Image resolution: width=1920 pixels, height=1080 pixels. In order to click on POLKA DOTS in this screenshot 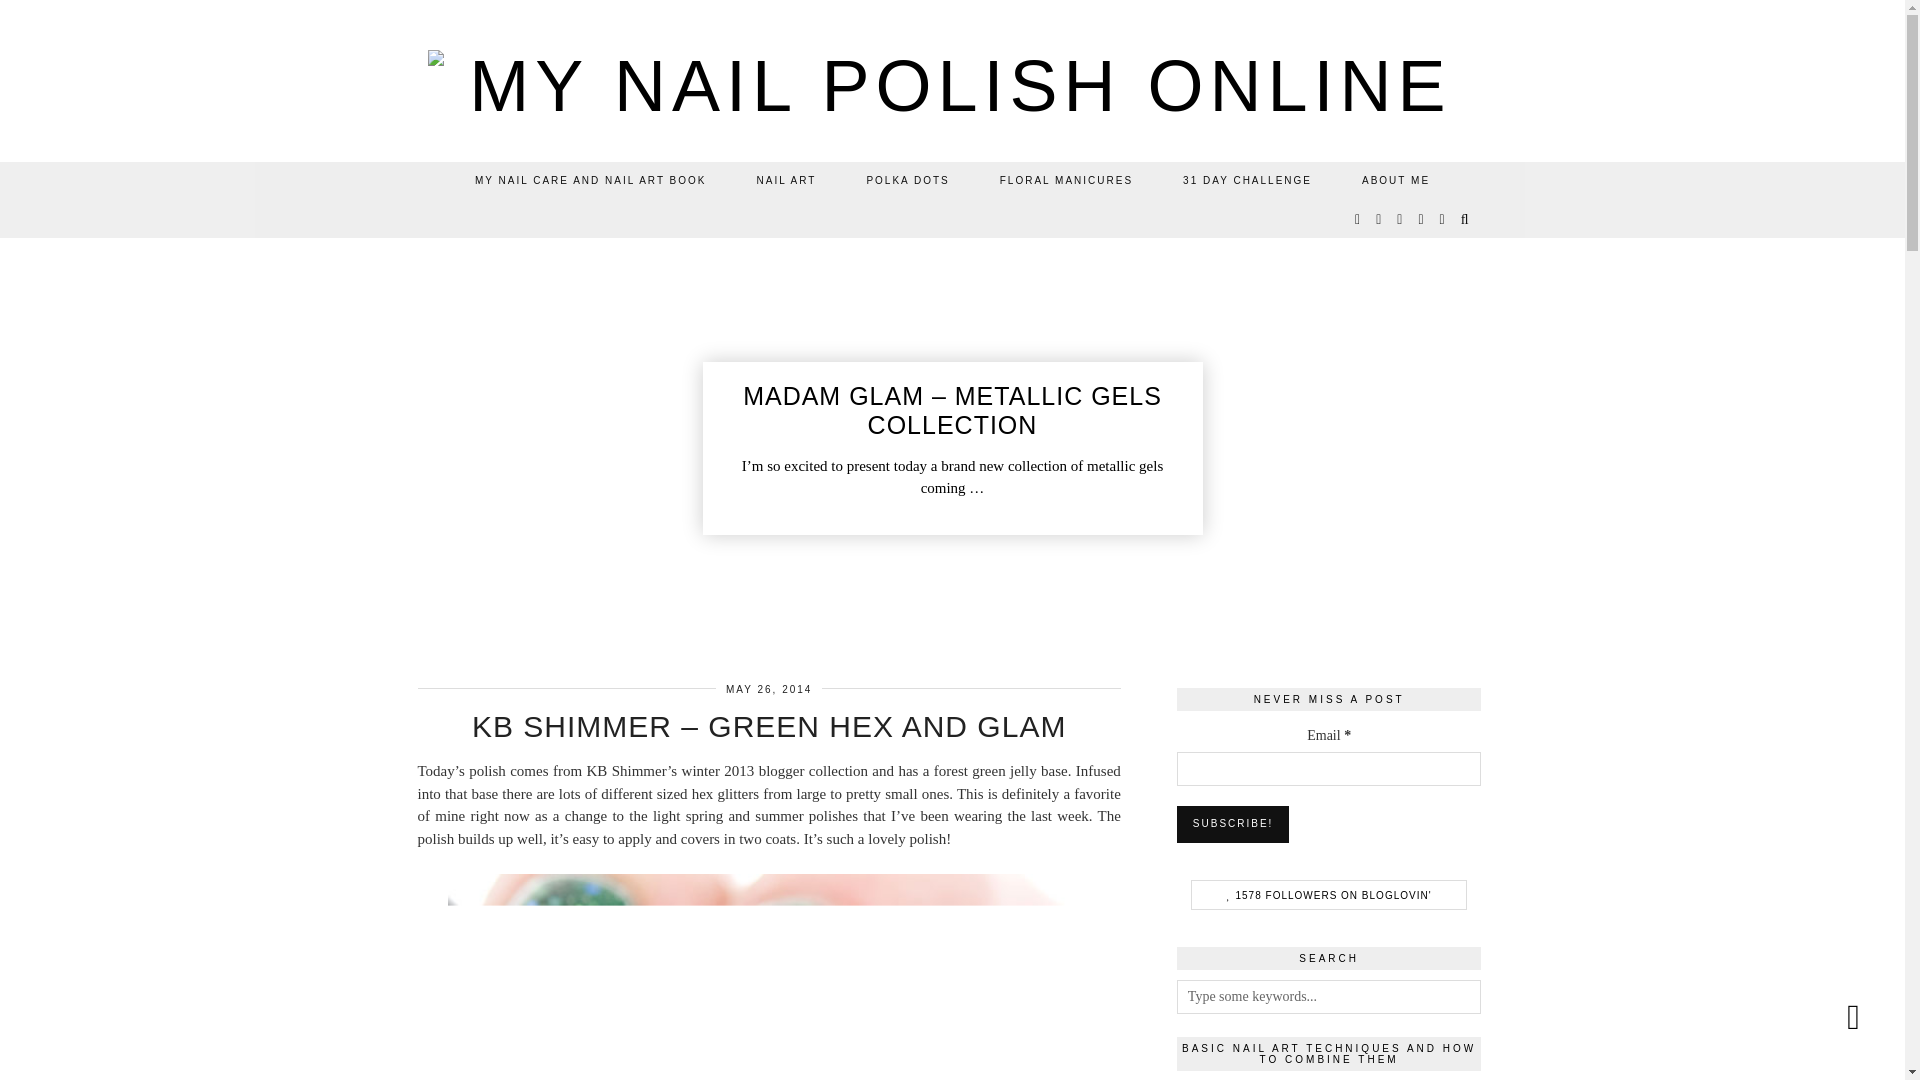, I will do `click(906, 180)`.